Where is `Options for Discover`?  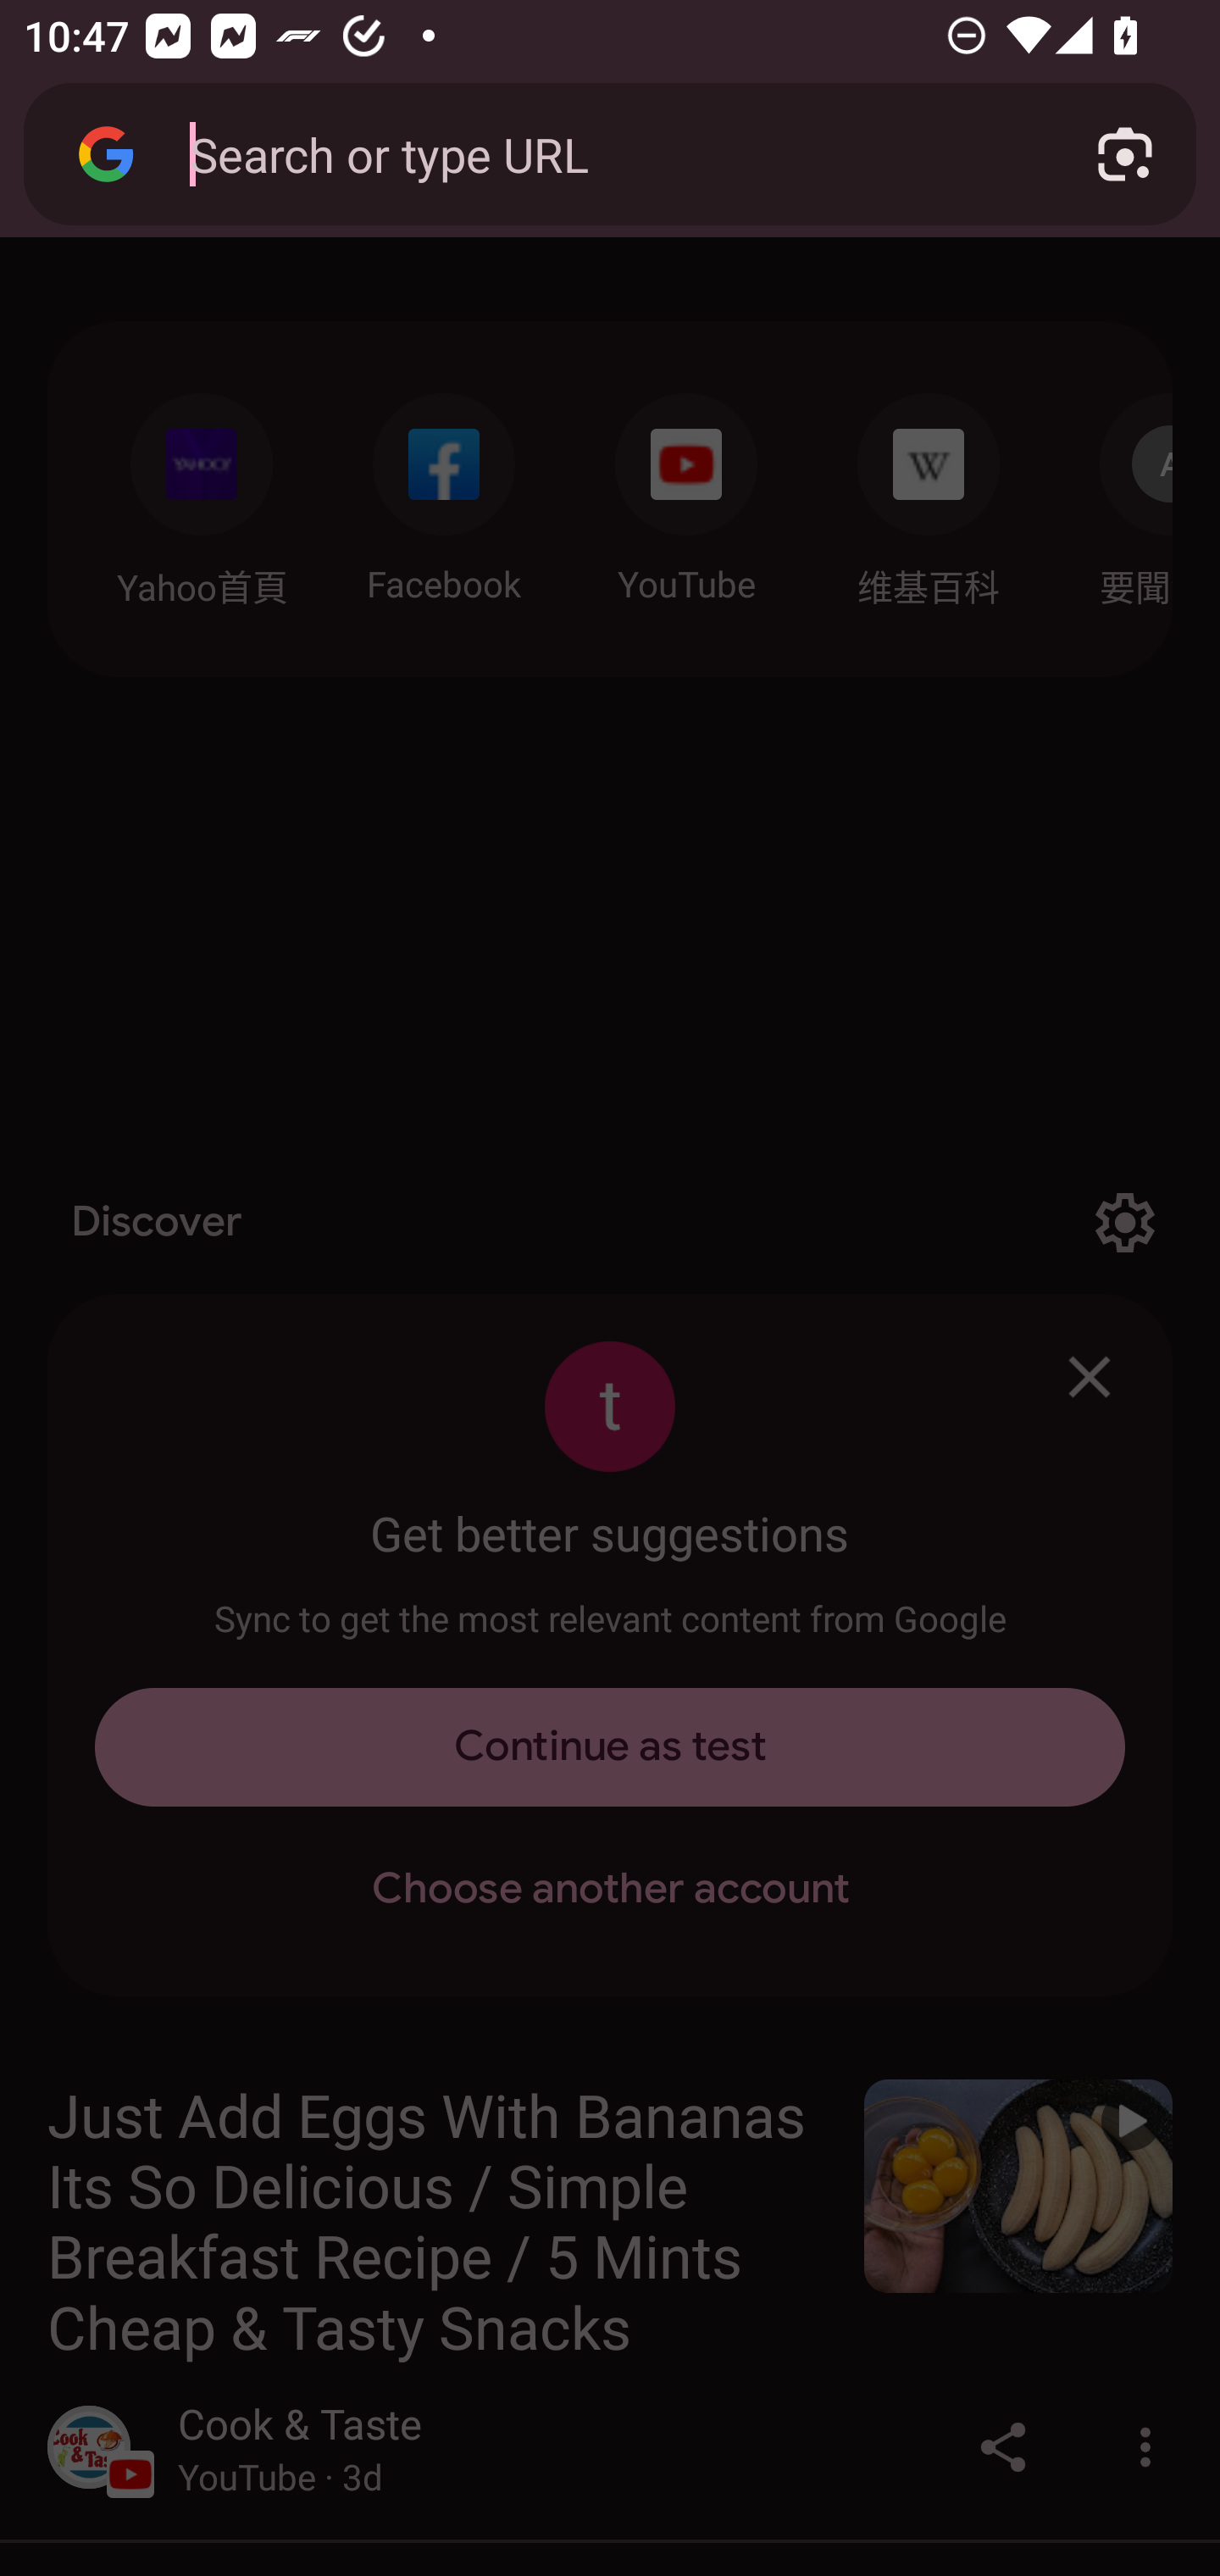 Options for Discover is located at coordinates (1124, 1222).